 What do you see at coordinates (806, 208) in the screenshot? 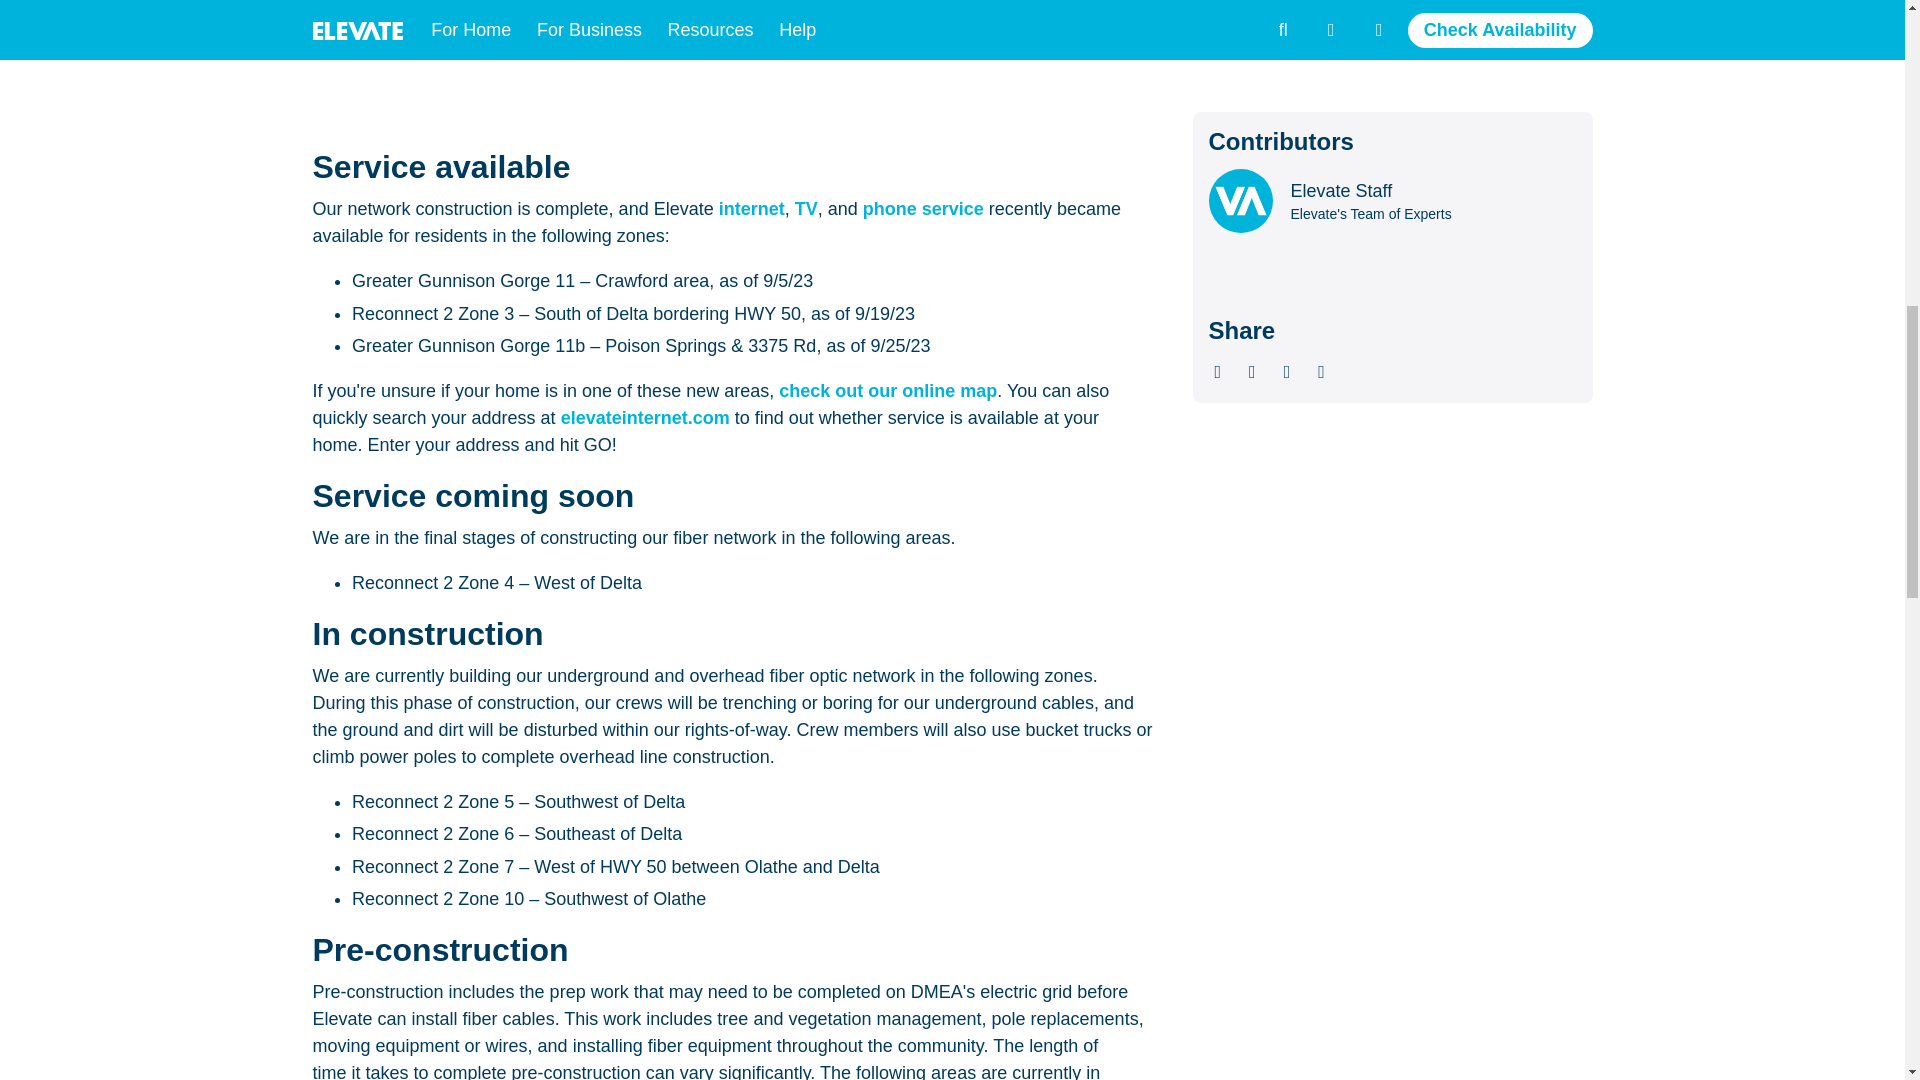
I see `TV` at bounding box center [806, 208].